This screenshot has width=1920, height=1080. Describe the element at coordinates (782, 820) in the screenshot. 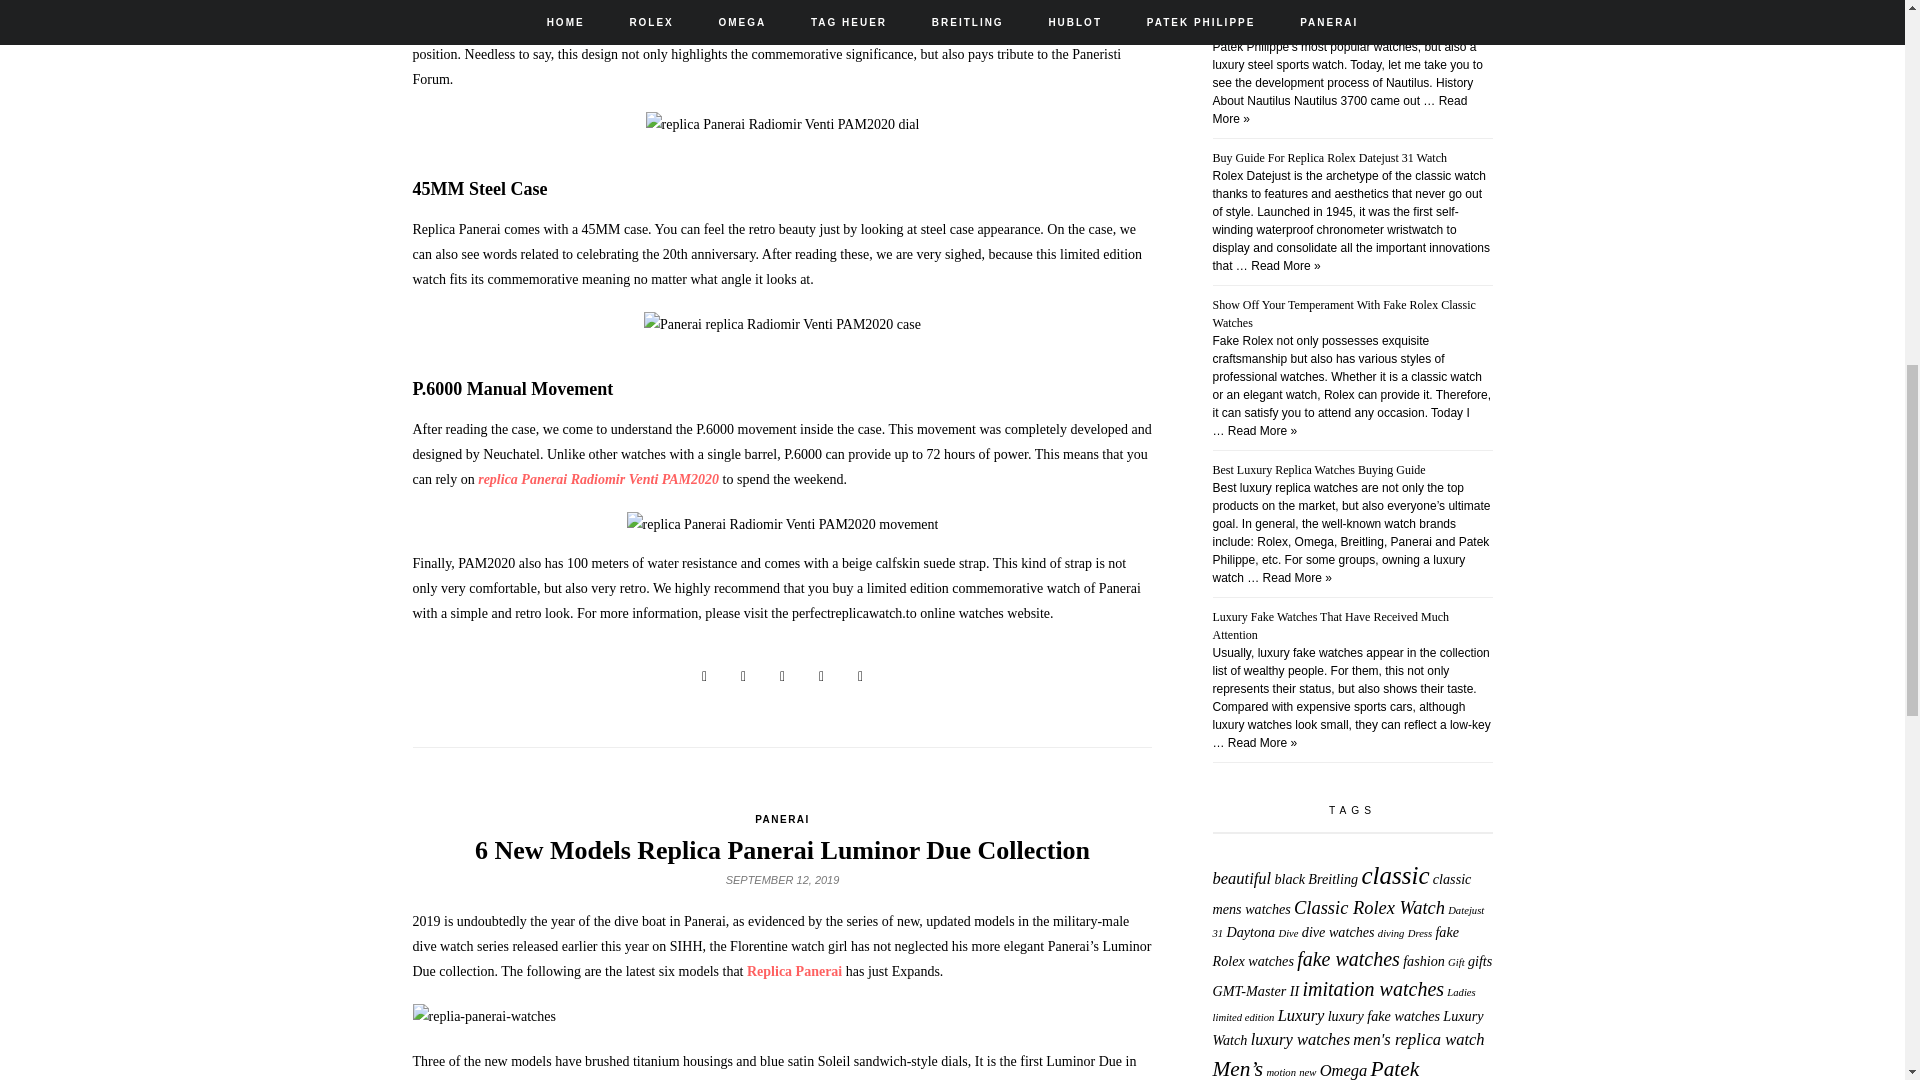

I see `PANERAI` at that location.